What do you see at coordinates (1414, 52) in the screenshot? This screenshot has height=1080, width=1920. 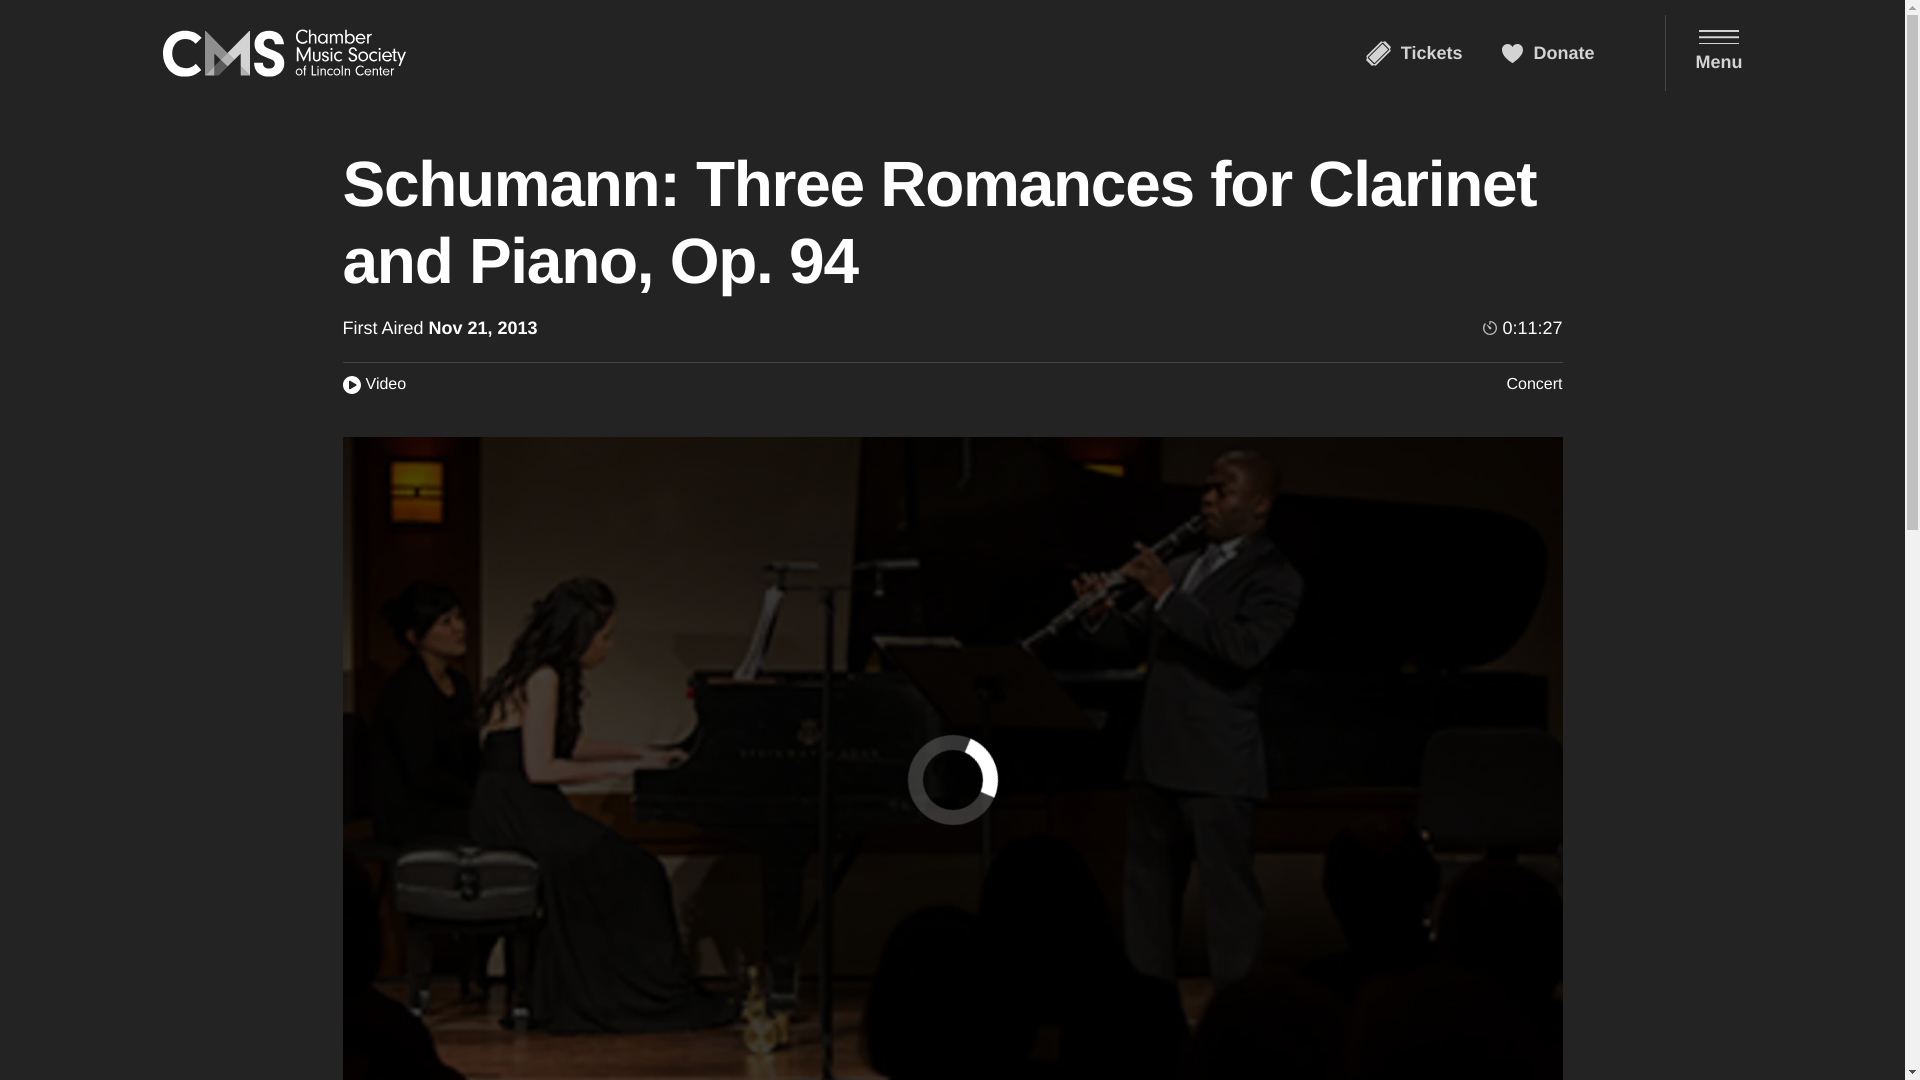 I see `Tickets` at bounding box center [1414, 52].